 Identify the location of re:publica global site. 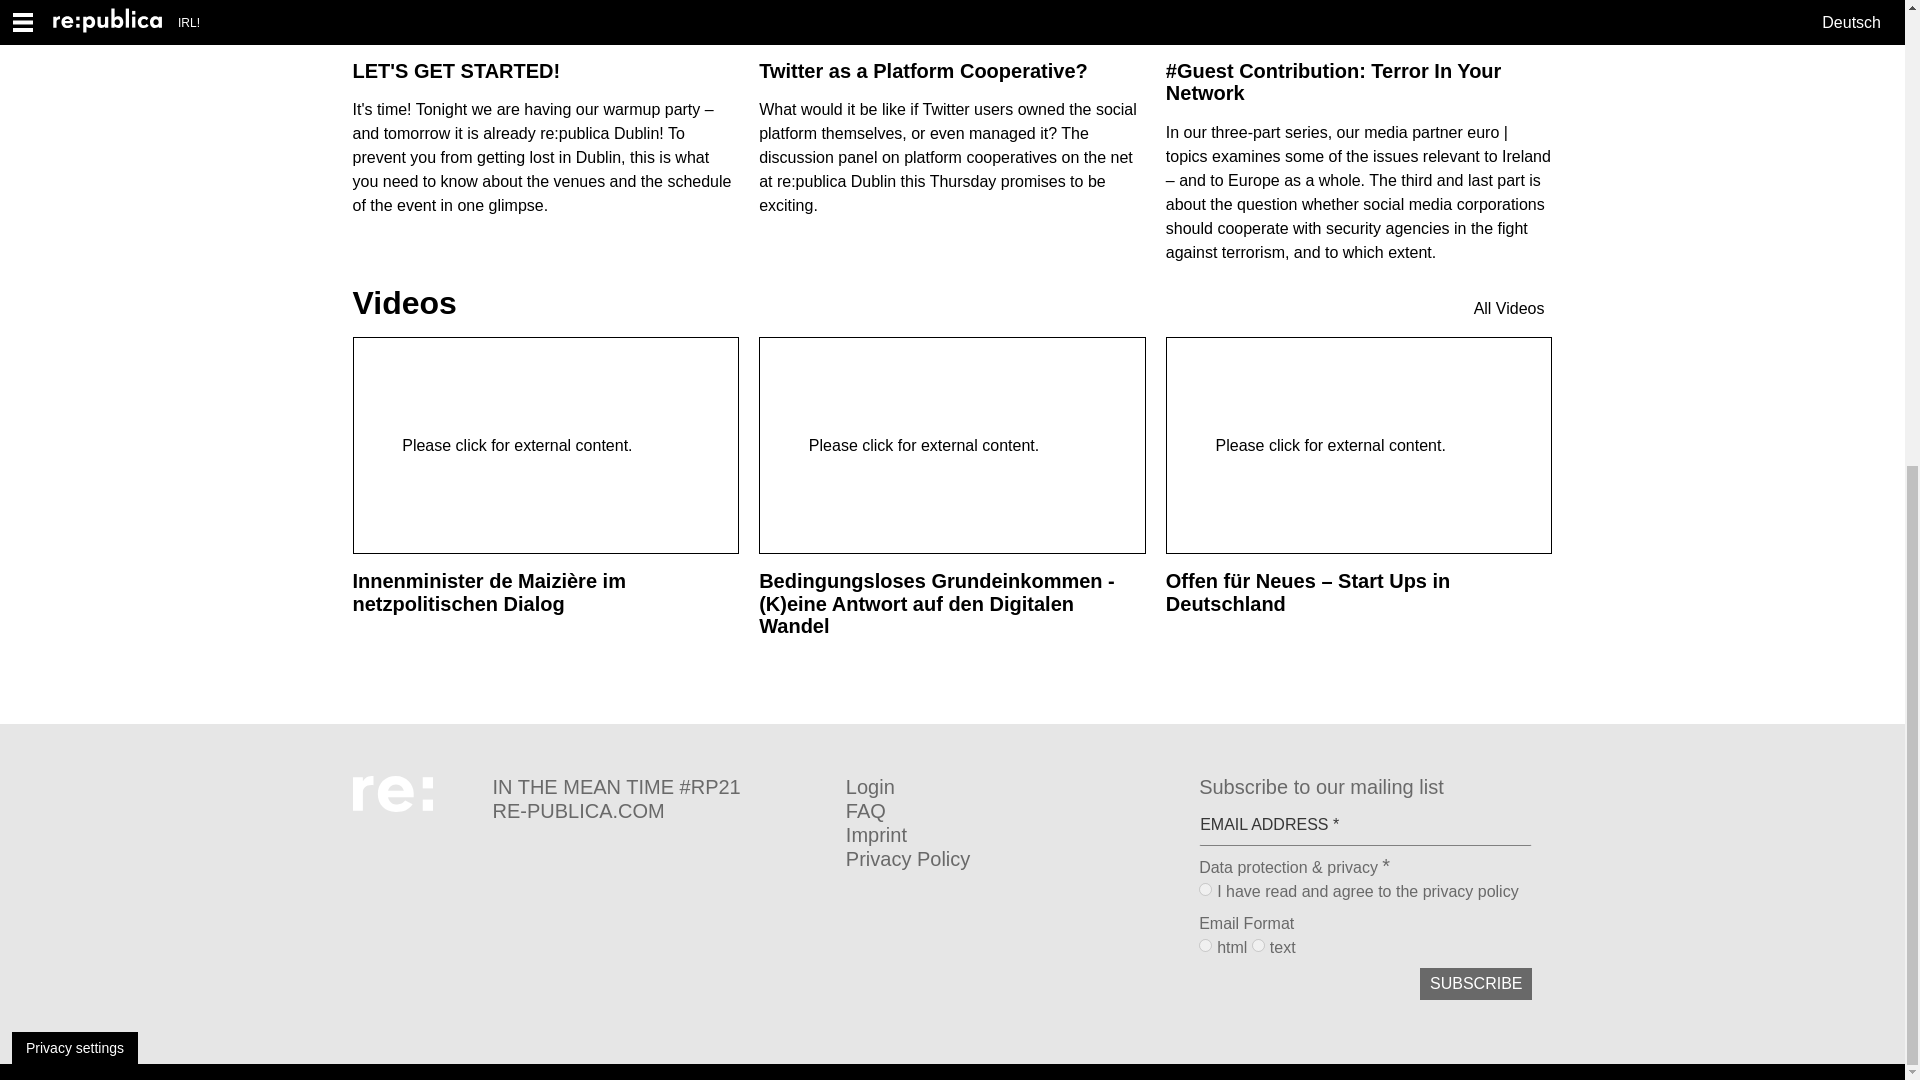
(658, 810).